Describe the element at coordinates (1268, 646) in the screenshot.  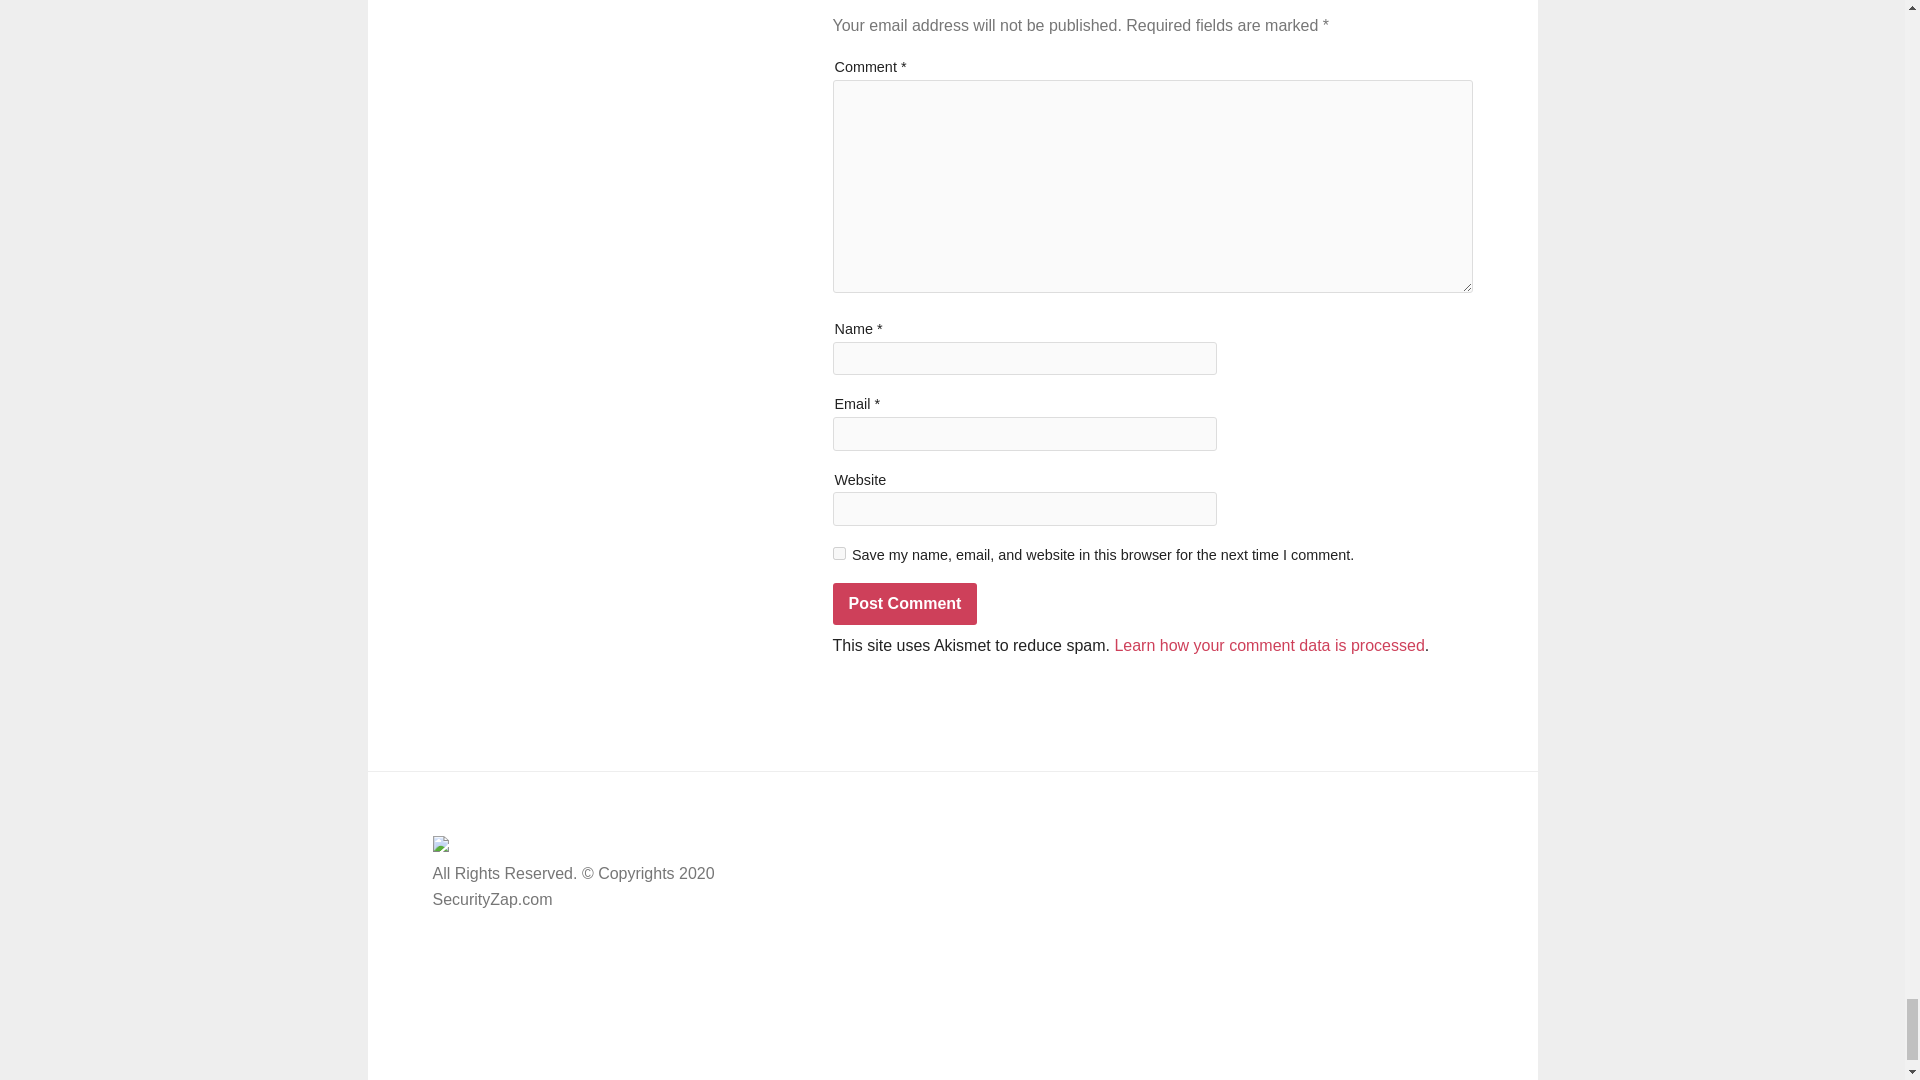
I see `Learn how your comment data is processed` at that location.